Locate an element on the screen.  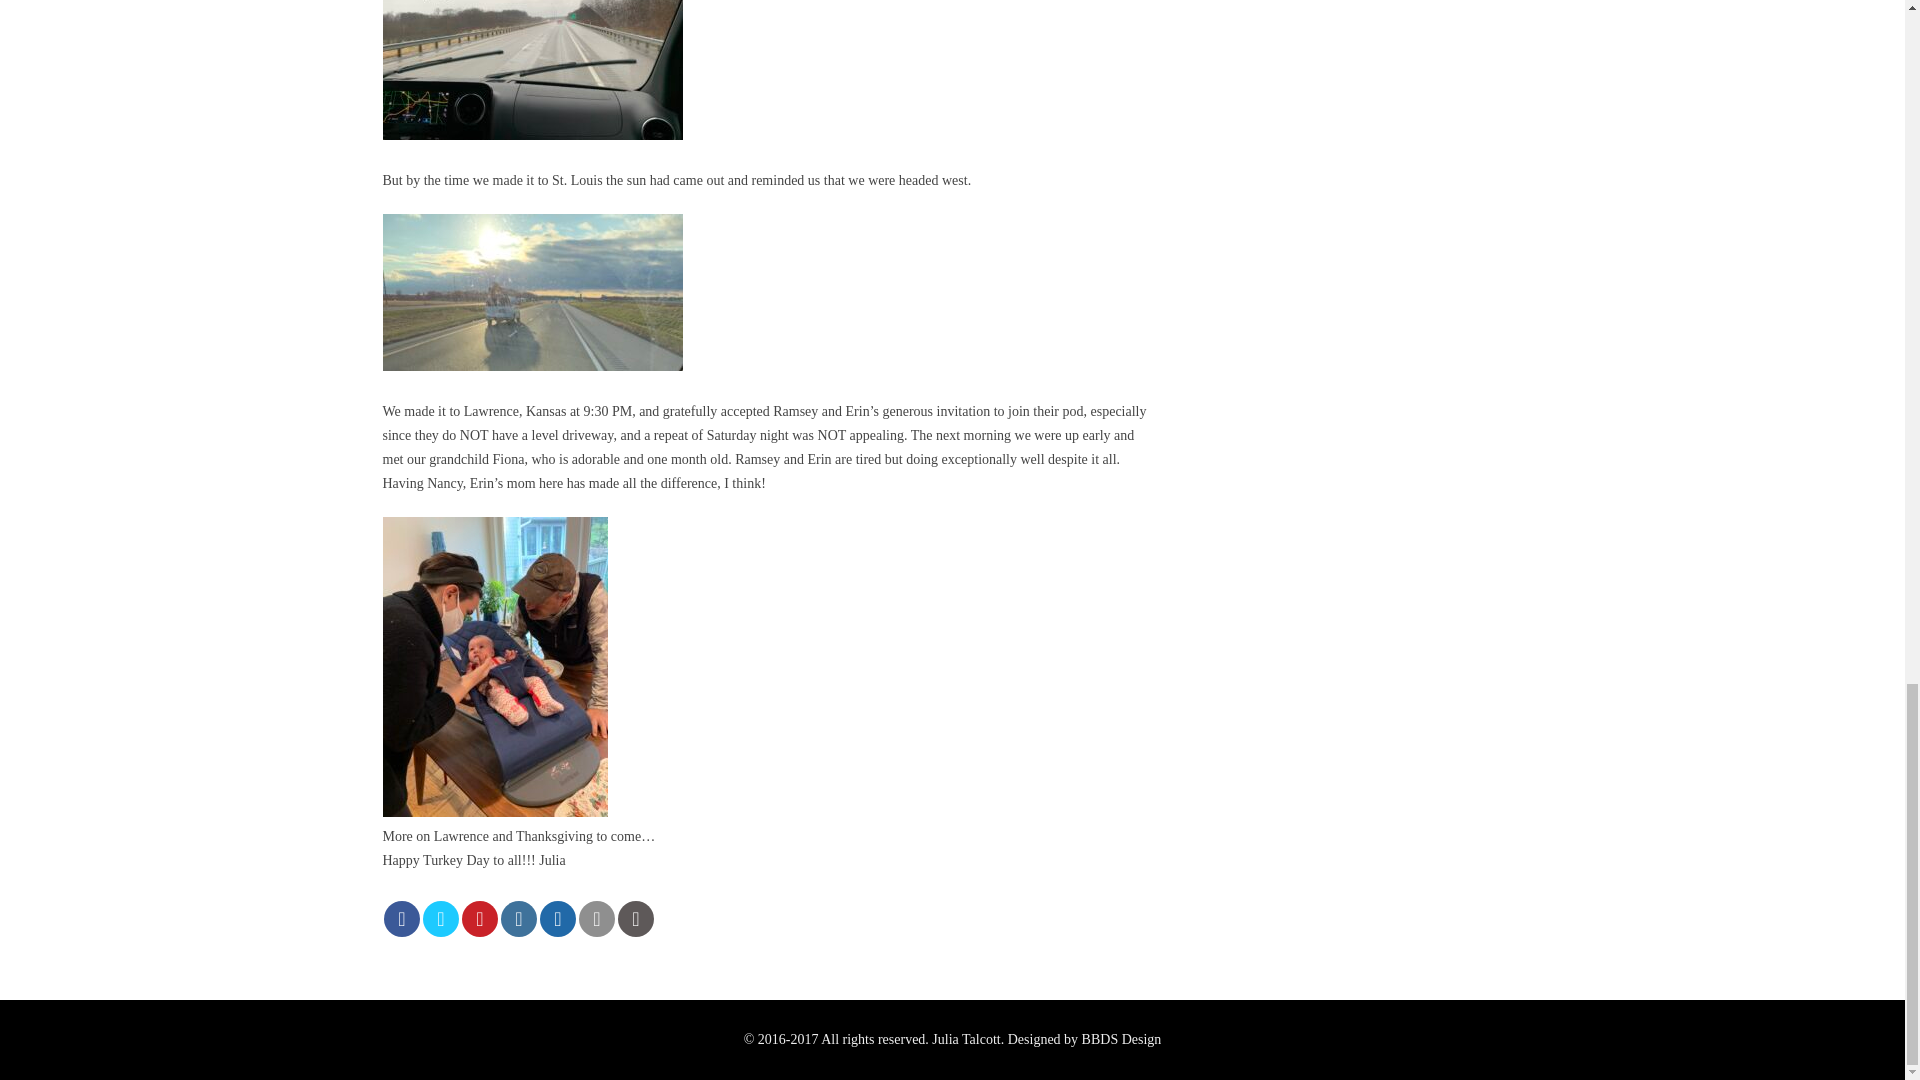
Share on LinkedIn is located at coordinates (519, 918).